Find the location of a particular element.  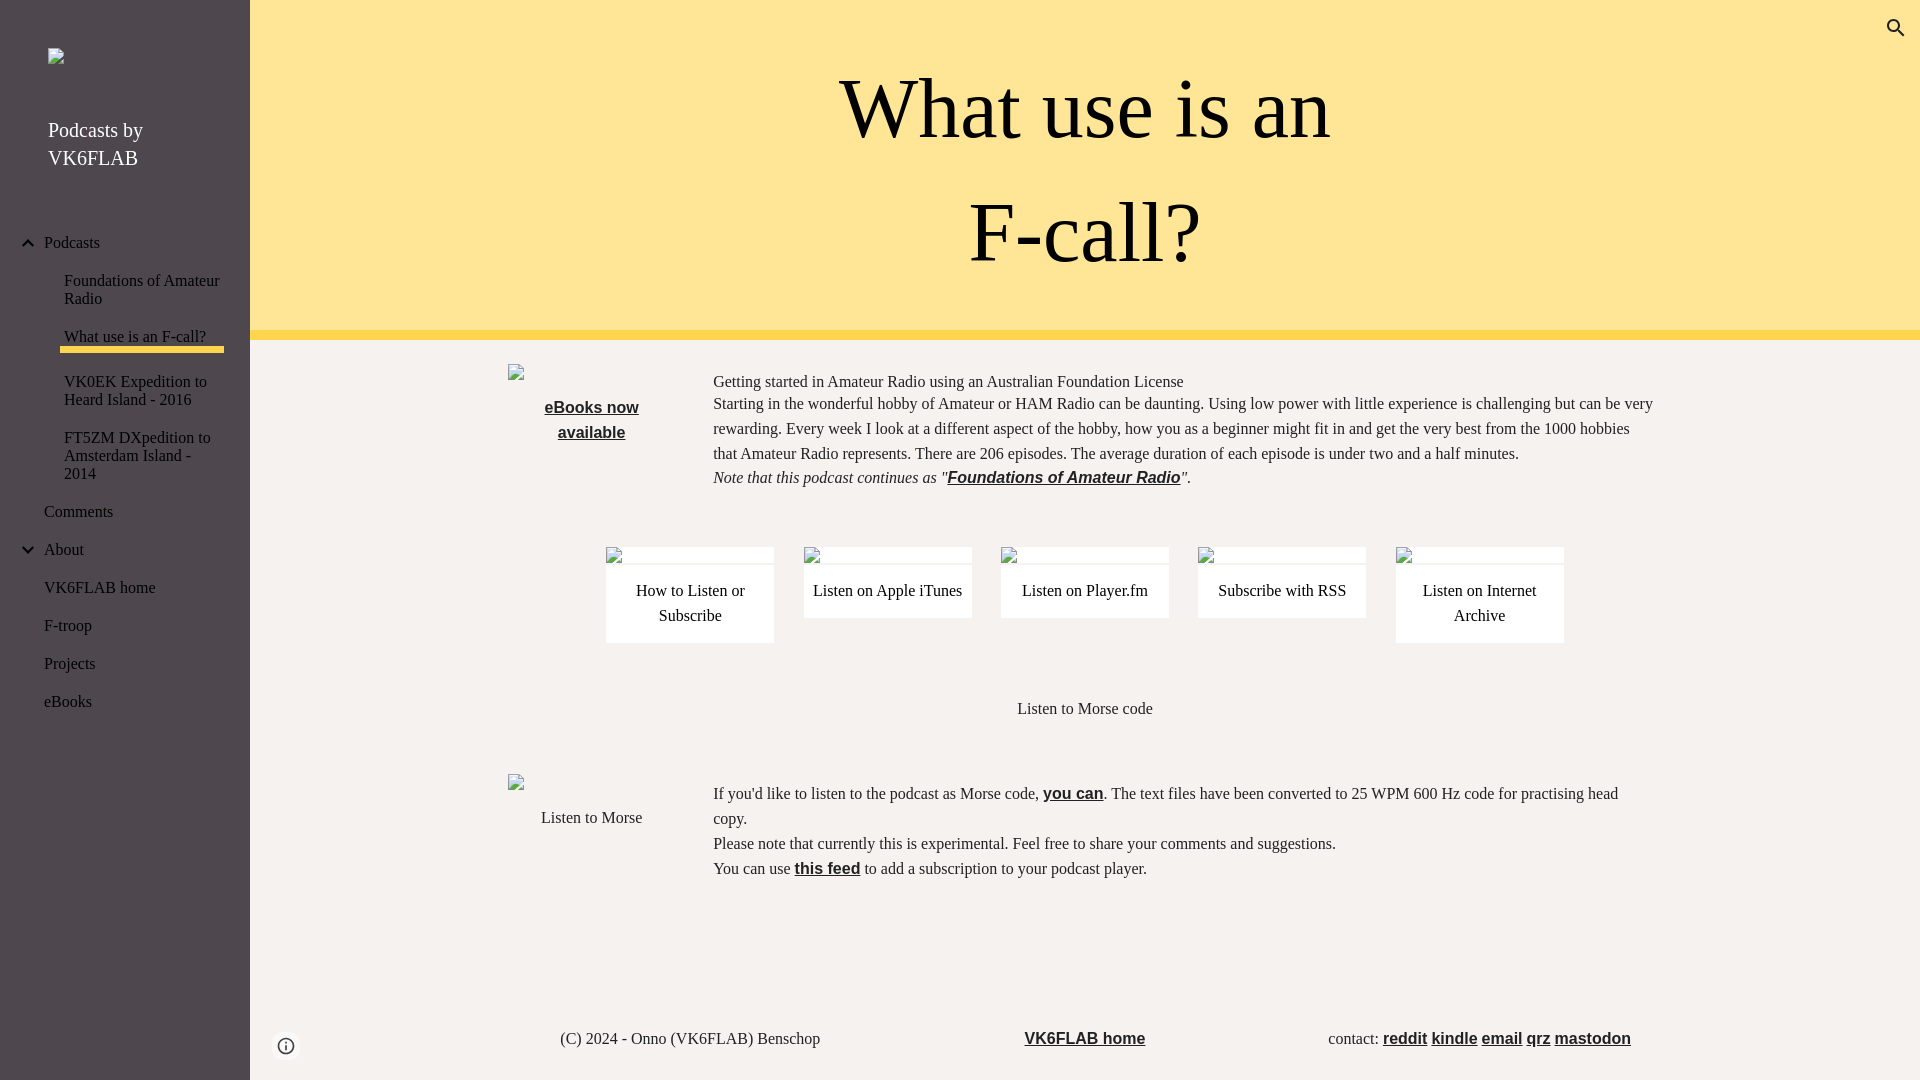

you can is located at coordinates (1072, 794).